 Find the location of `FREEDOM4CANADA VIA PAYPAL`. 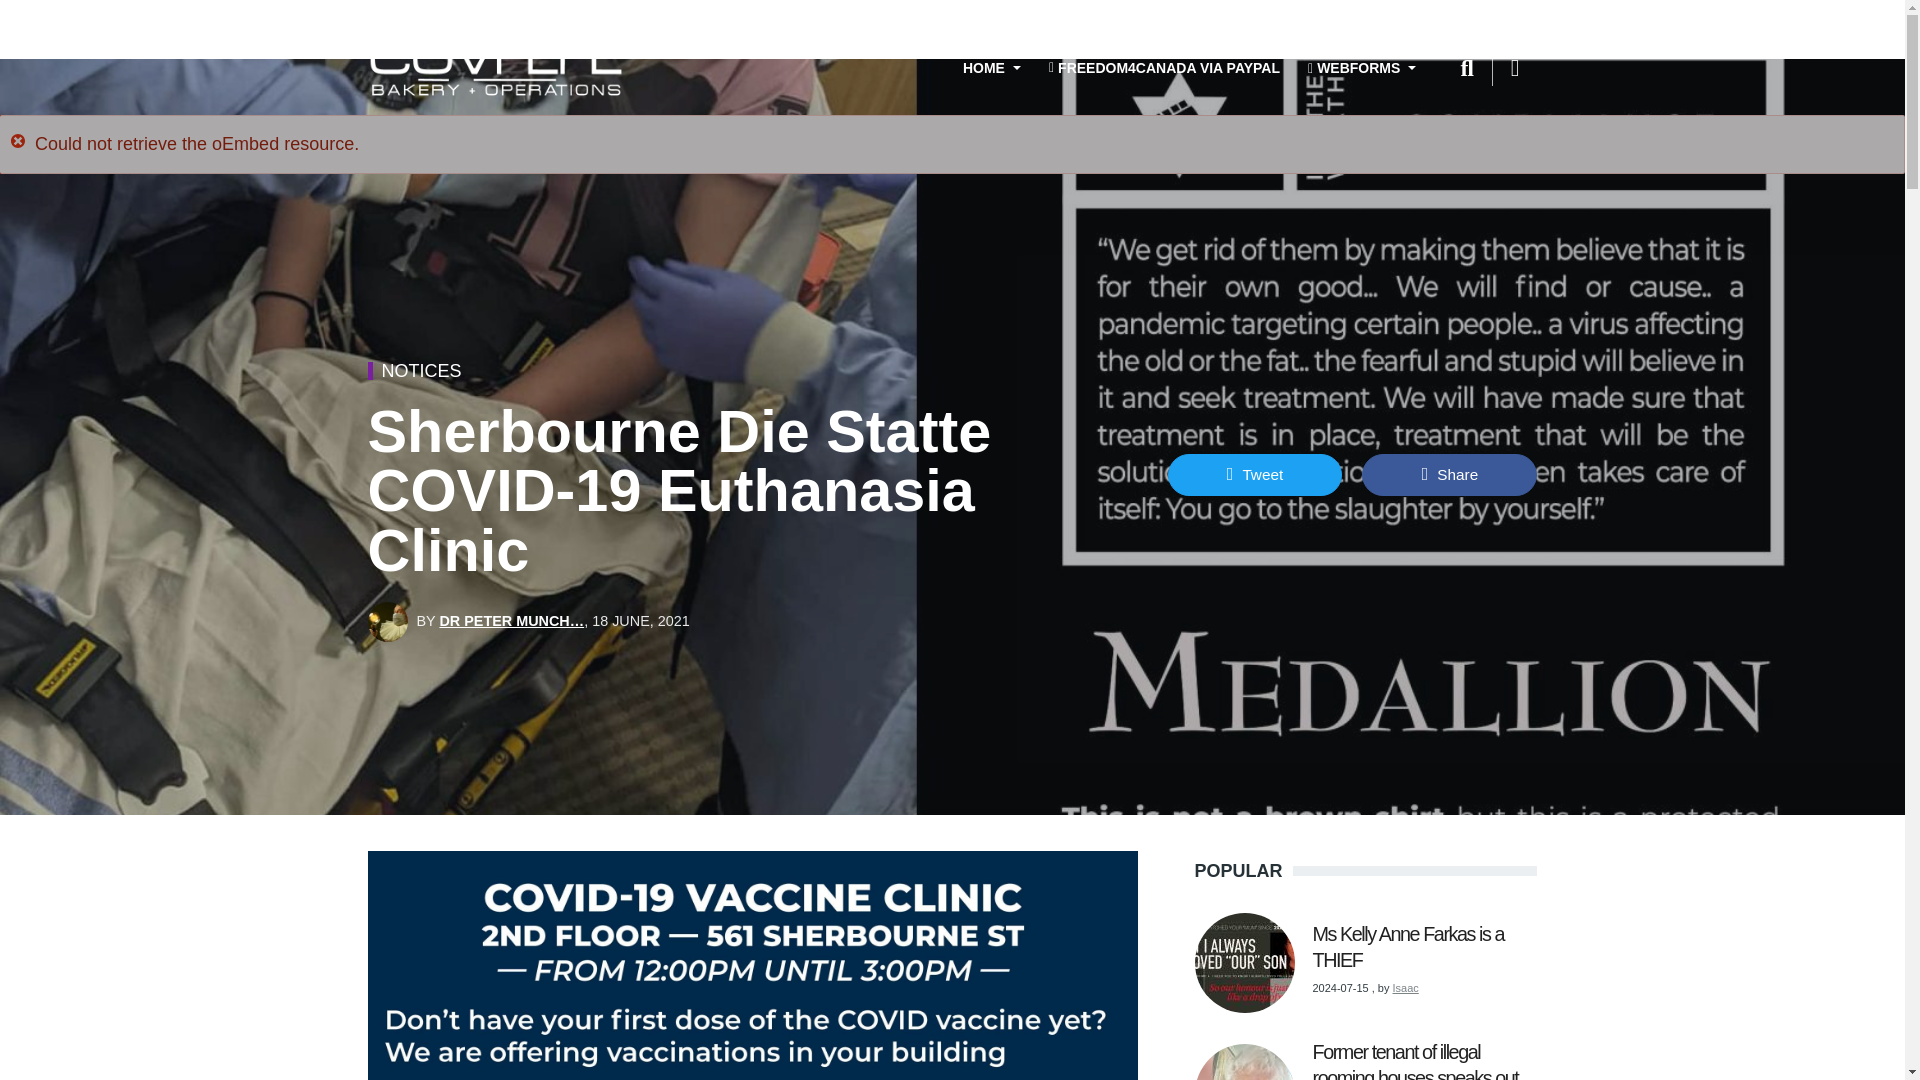

FREEDOM4CANADA VIA PAYPAL is located at coordinates (1164, 68).